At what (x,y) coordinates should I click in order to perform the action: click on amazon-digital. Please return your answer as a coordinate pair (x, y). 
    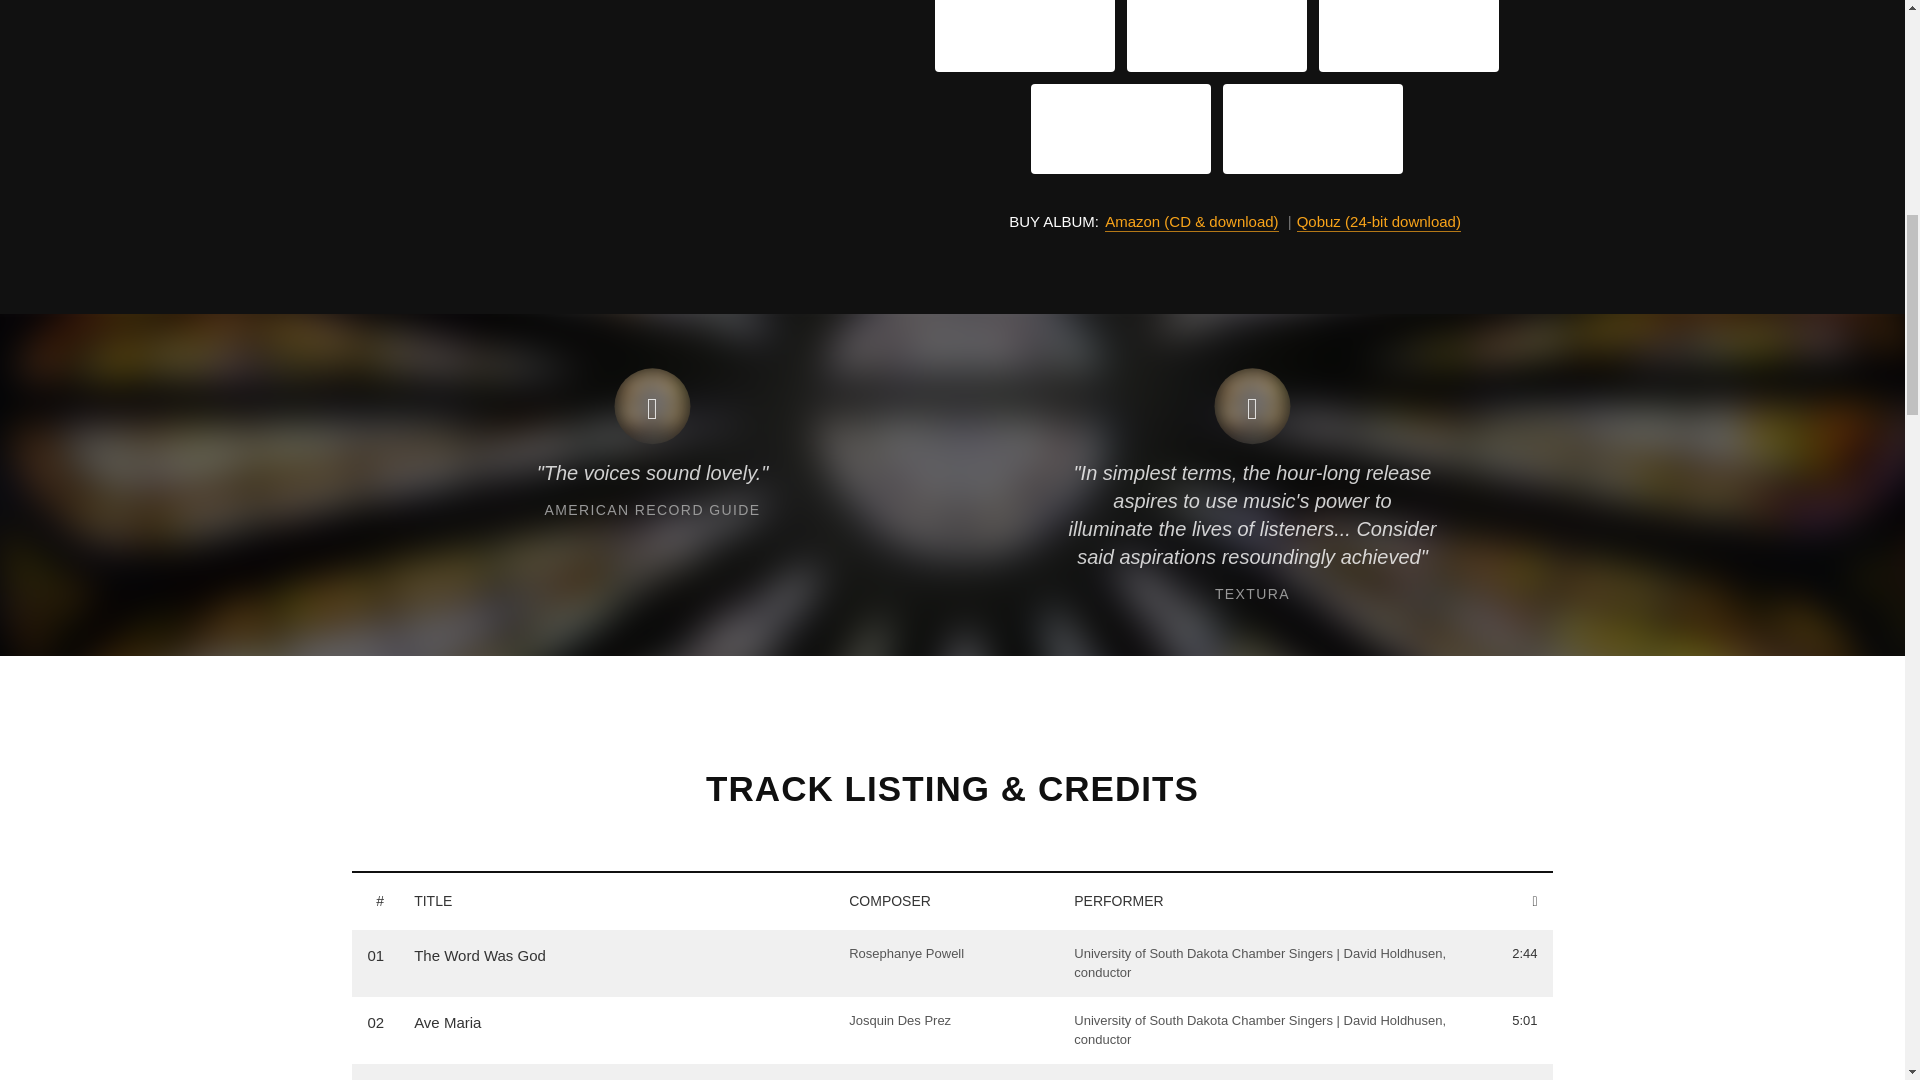
    Looking at the image, I should click on (1408, 34).